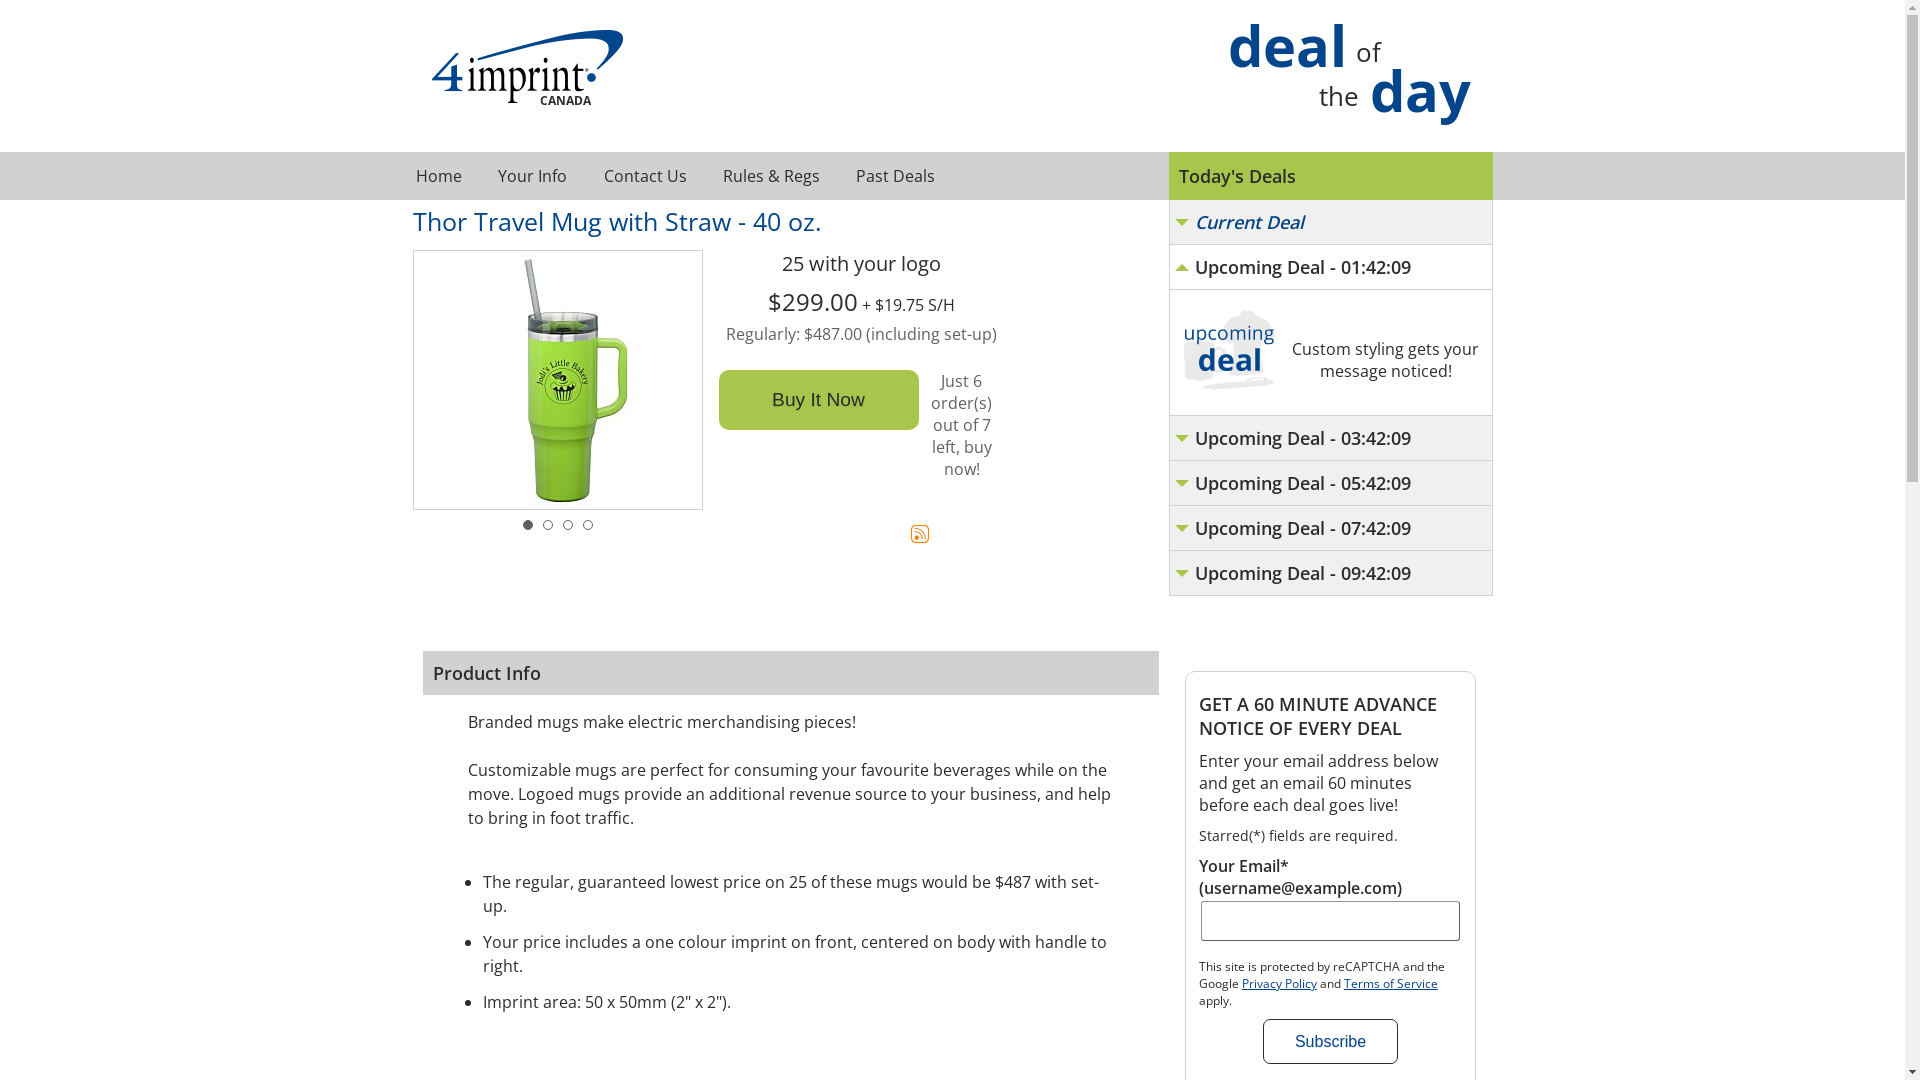  What do you see at coordinates (1391, 984) in the screenshot?
I see `Terms of Service
opens in a new window` at bounding box center [1391, 984].